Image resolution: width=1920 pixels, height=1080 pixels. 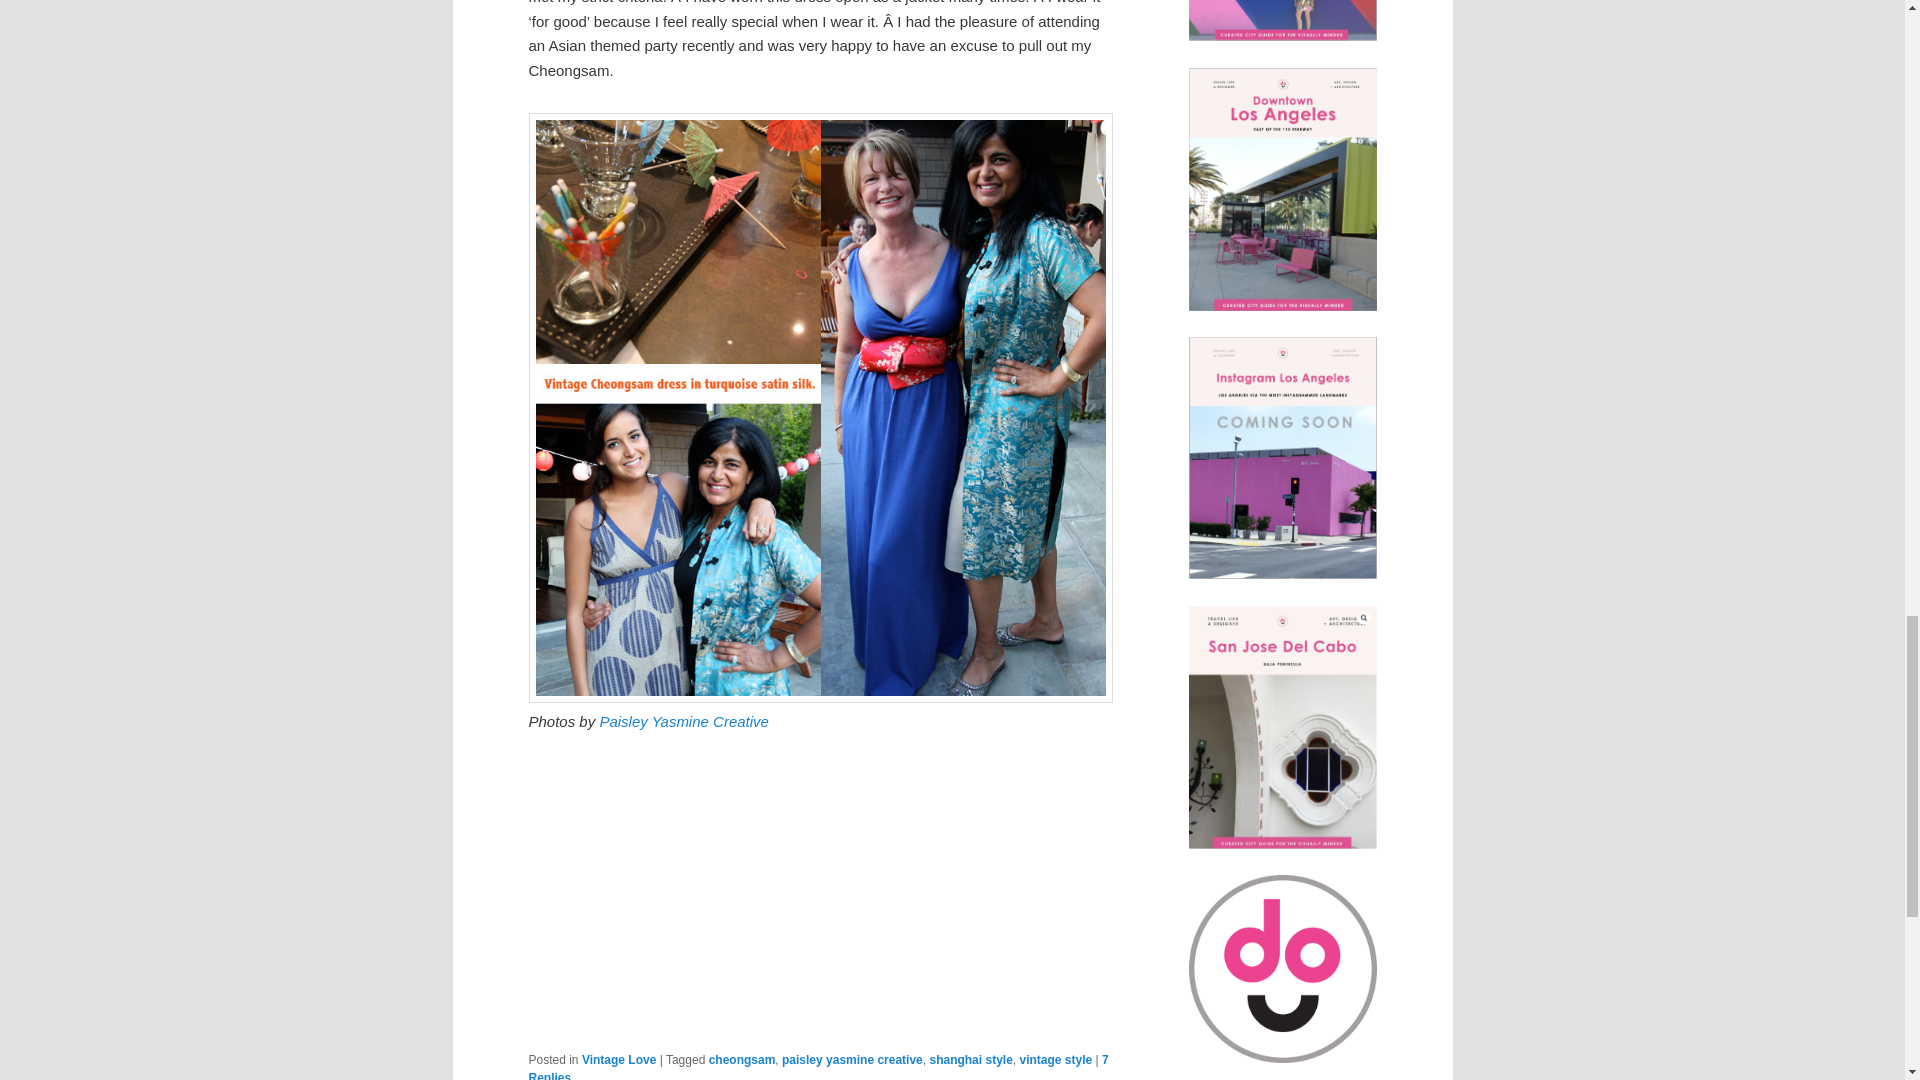 I want to click on paisley yasmine creative, so click(x=852, y=1060).